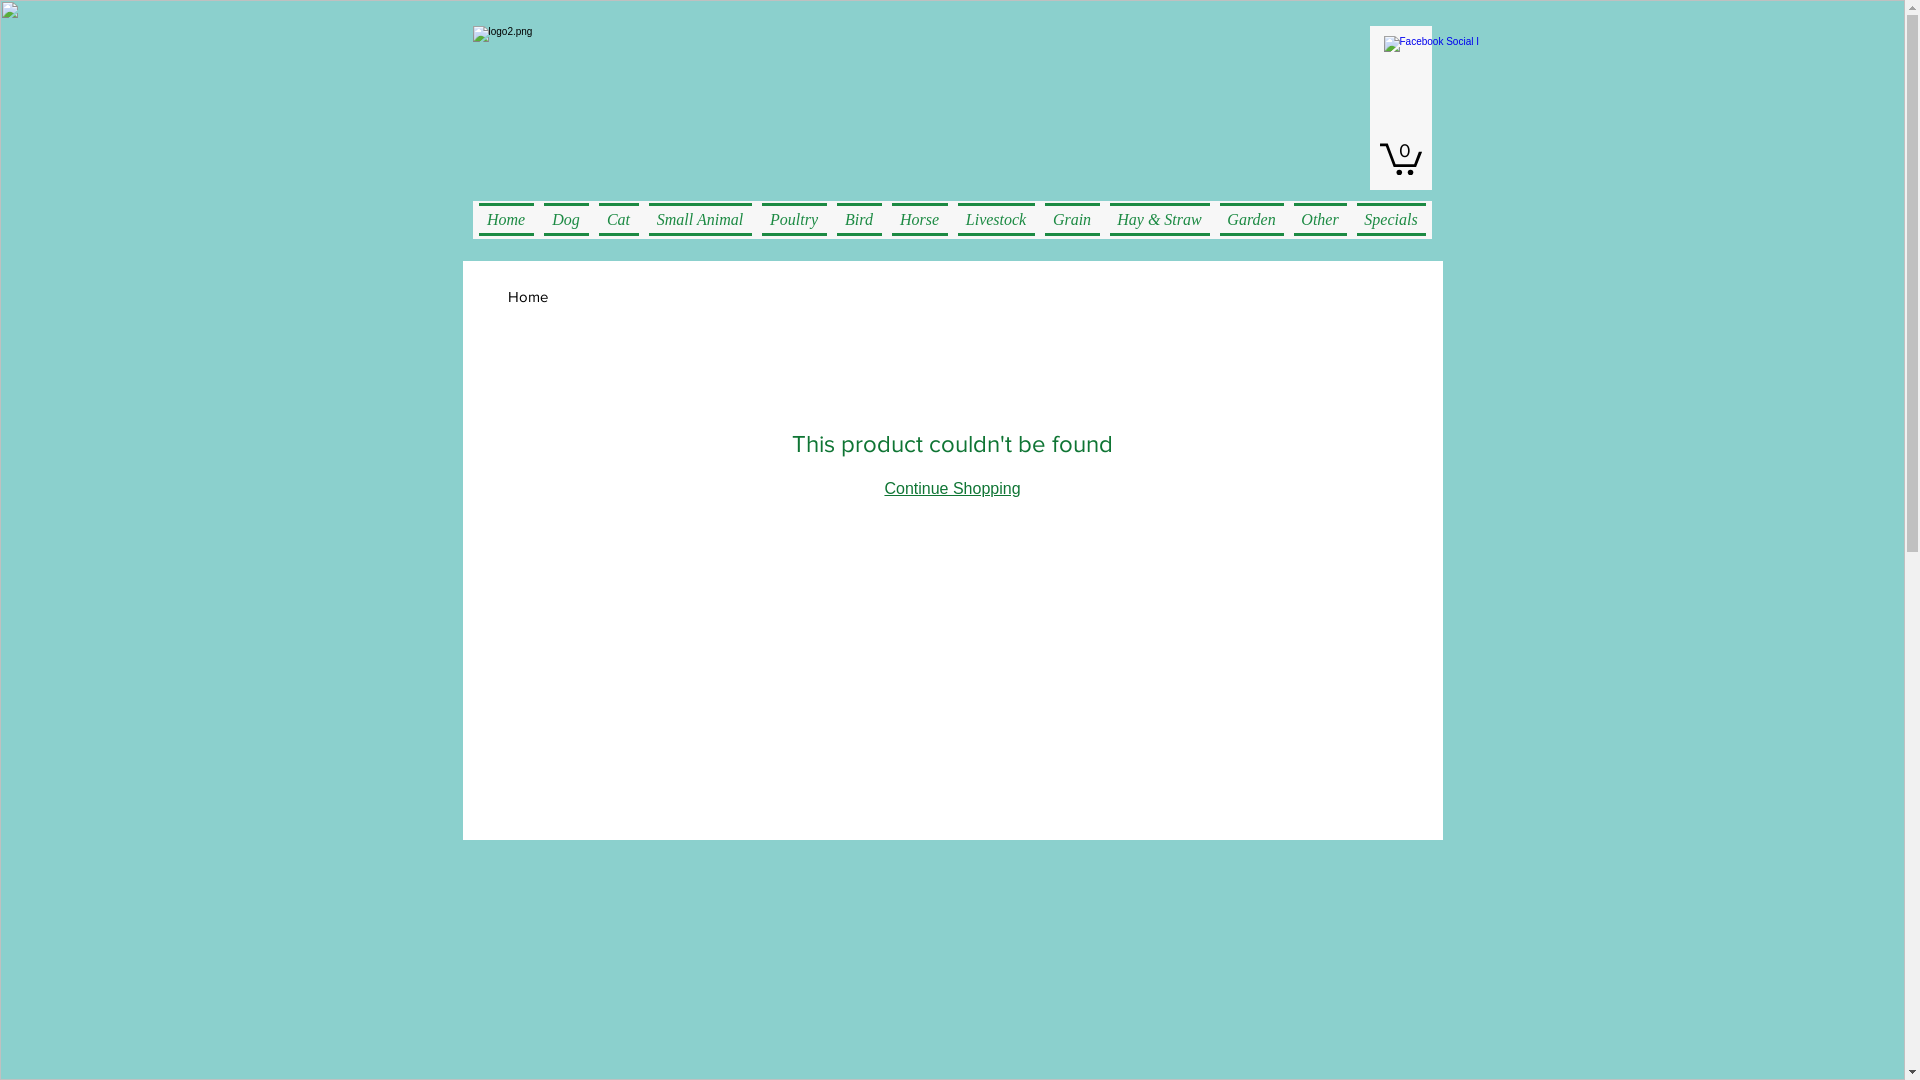  Describe the element at coordinates (528, 296) in the screenshot. I see `Home` at that location.